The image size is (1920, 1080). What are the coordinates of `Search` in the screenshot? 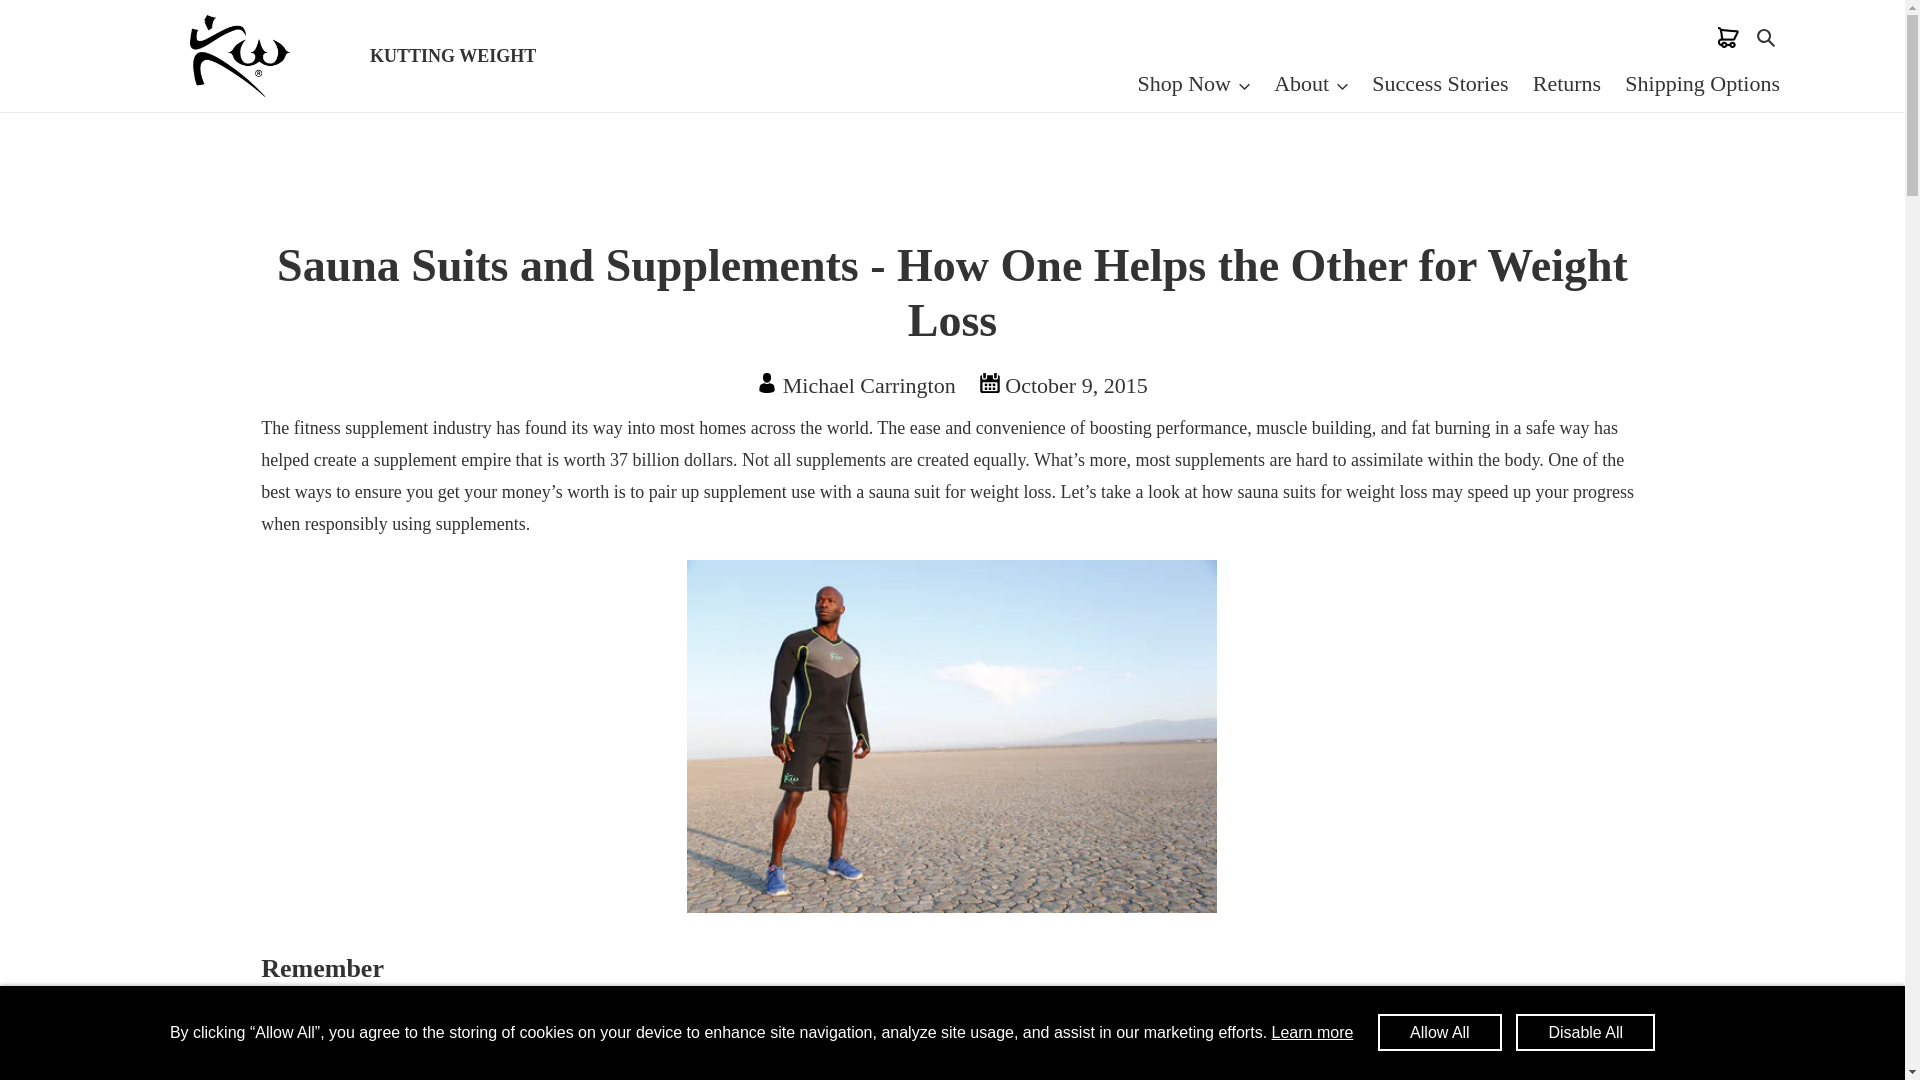 It's located at (1767, 36).